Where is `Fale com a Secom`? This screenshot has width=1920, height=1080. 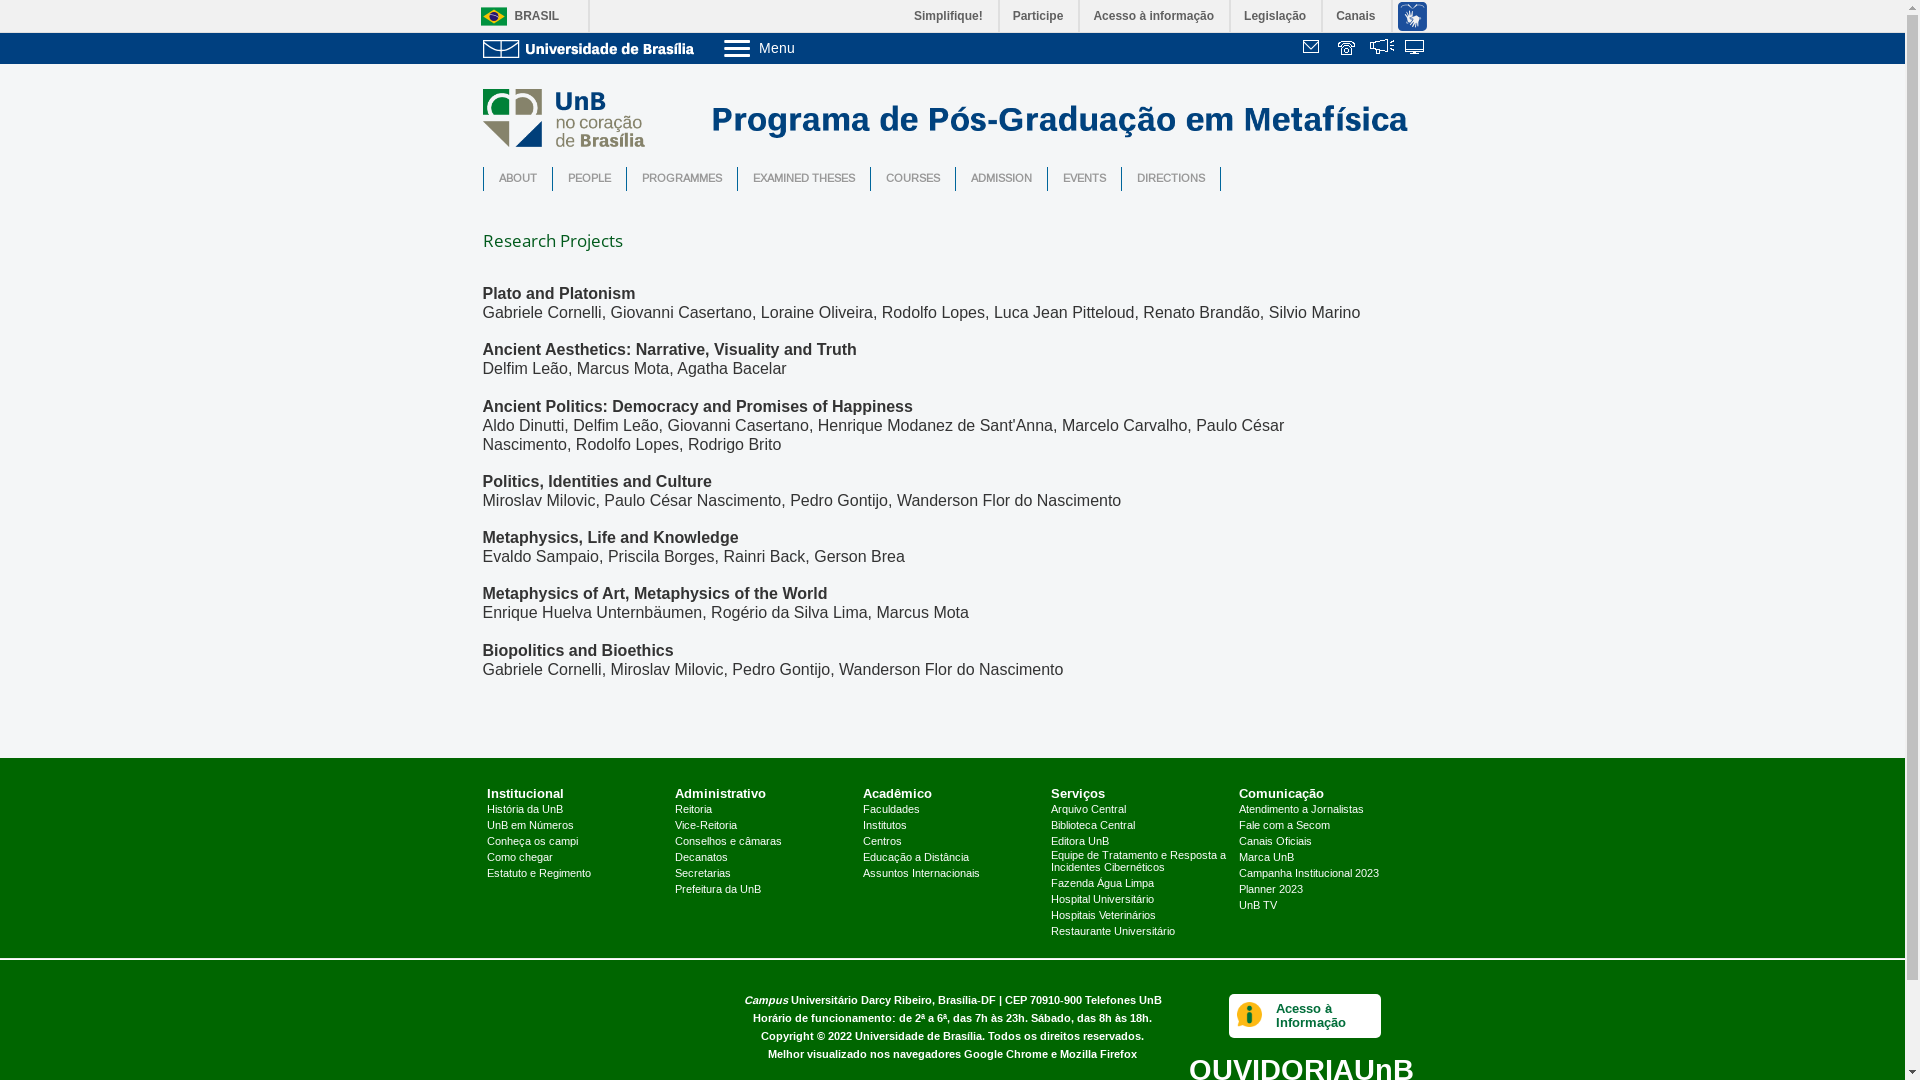
Fale com a Secom is located at coordinates (1284, 826).